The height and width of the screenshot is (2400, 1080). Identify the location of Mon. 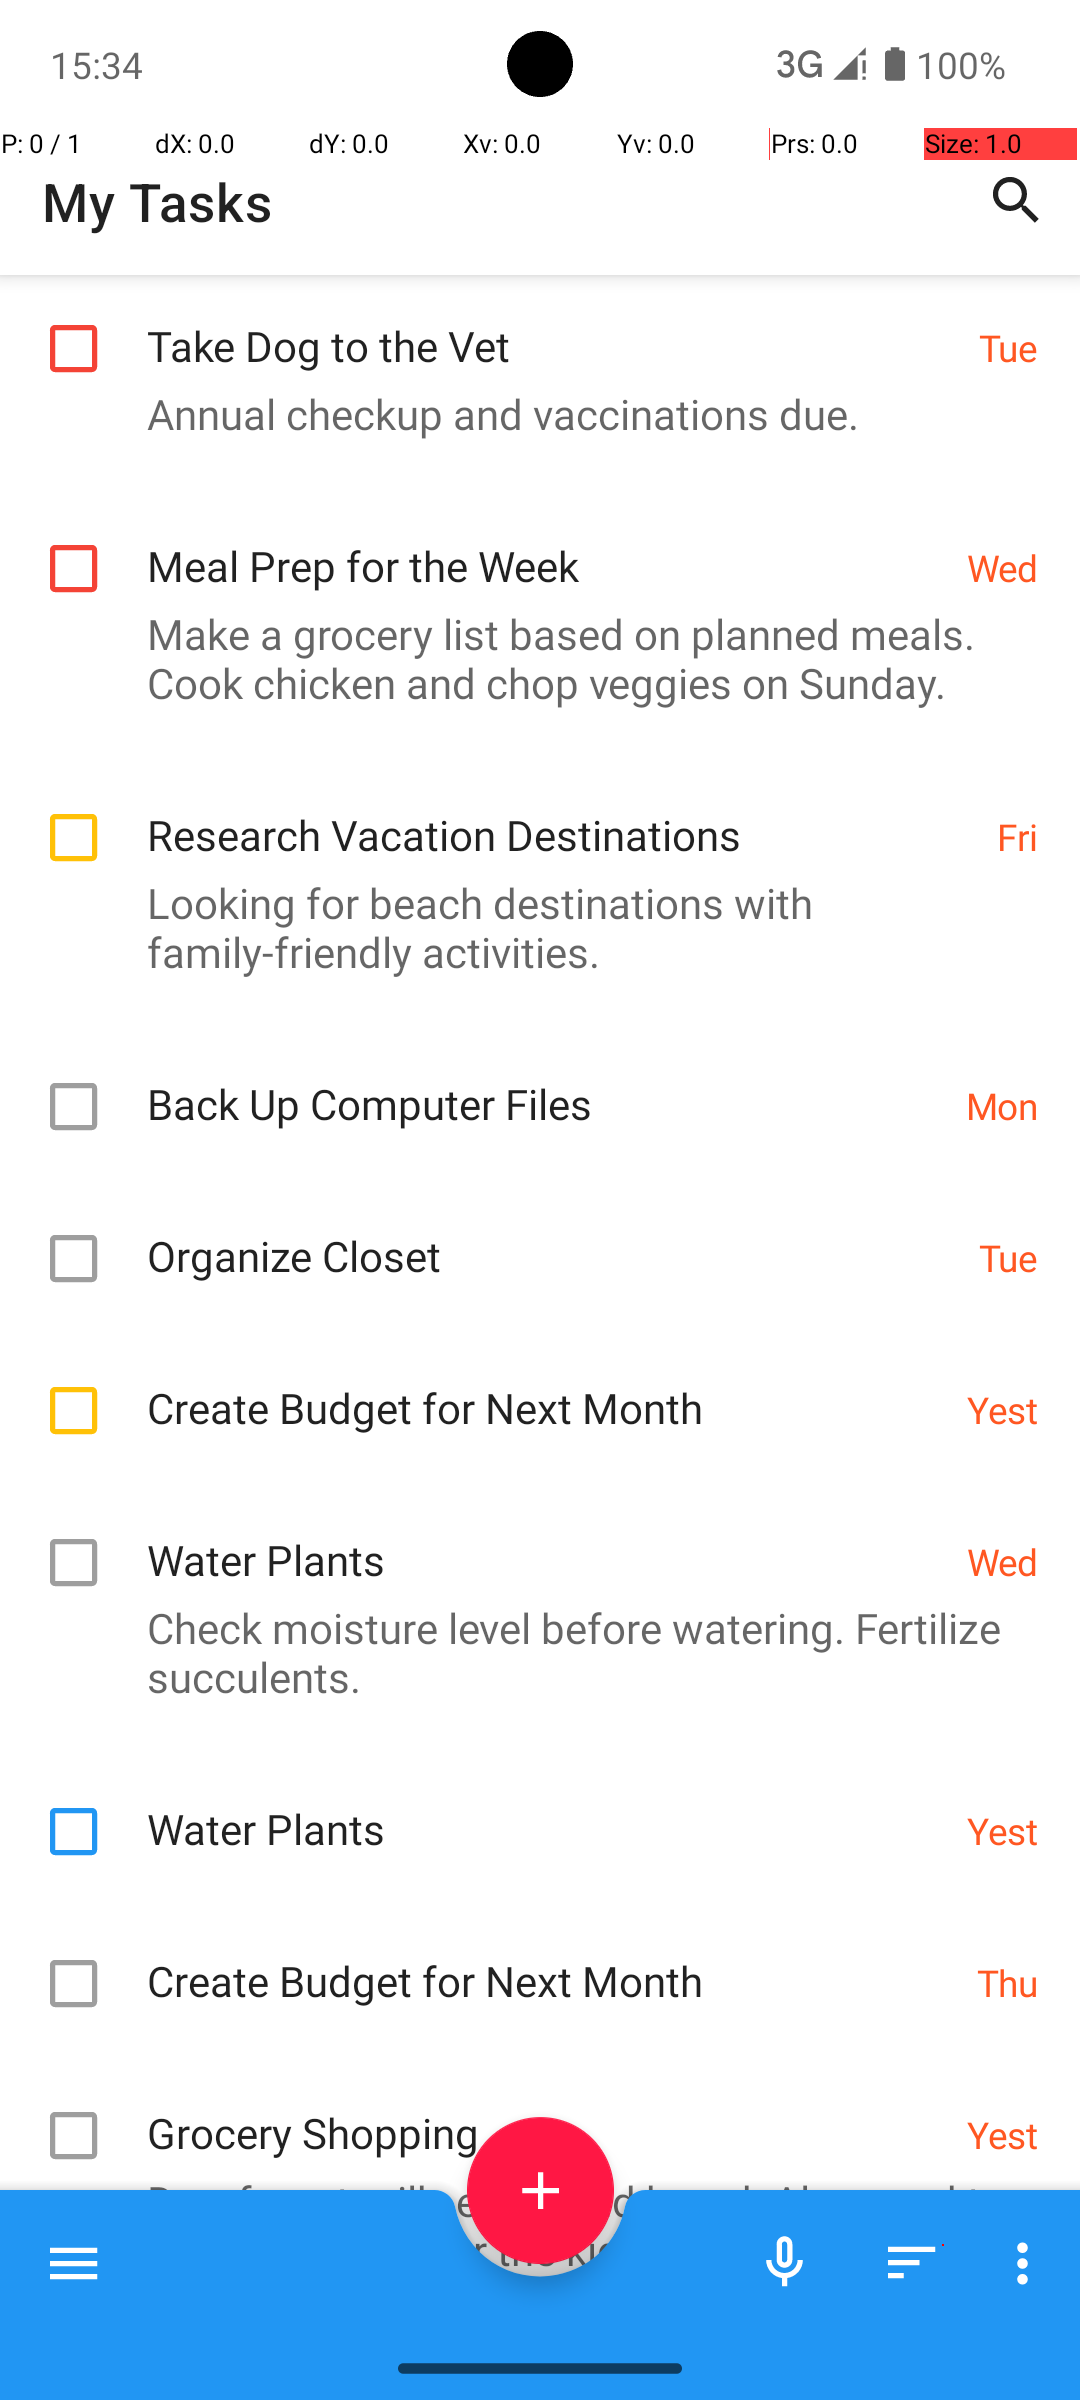
(1002, 1106).